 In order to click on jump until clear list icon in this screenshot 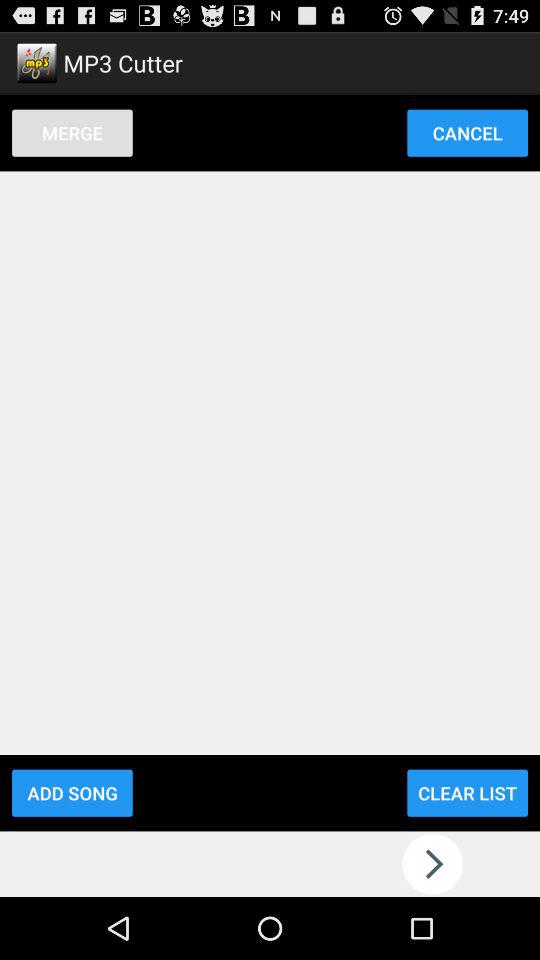, I will do `click(467, 792)`.